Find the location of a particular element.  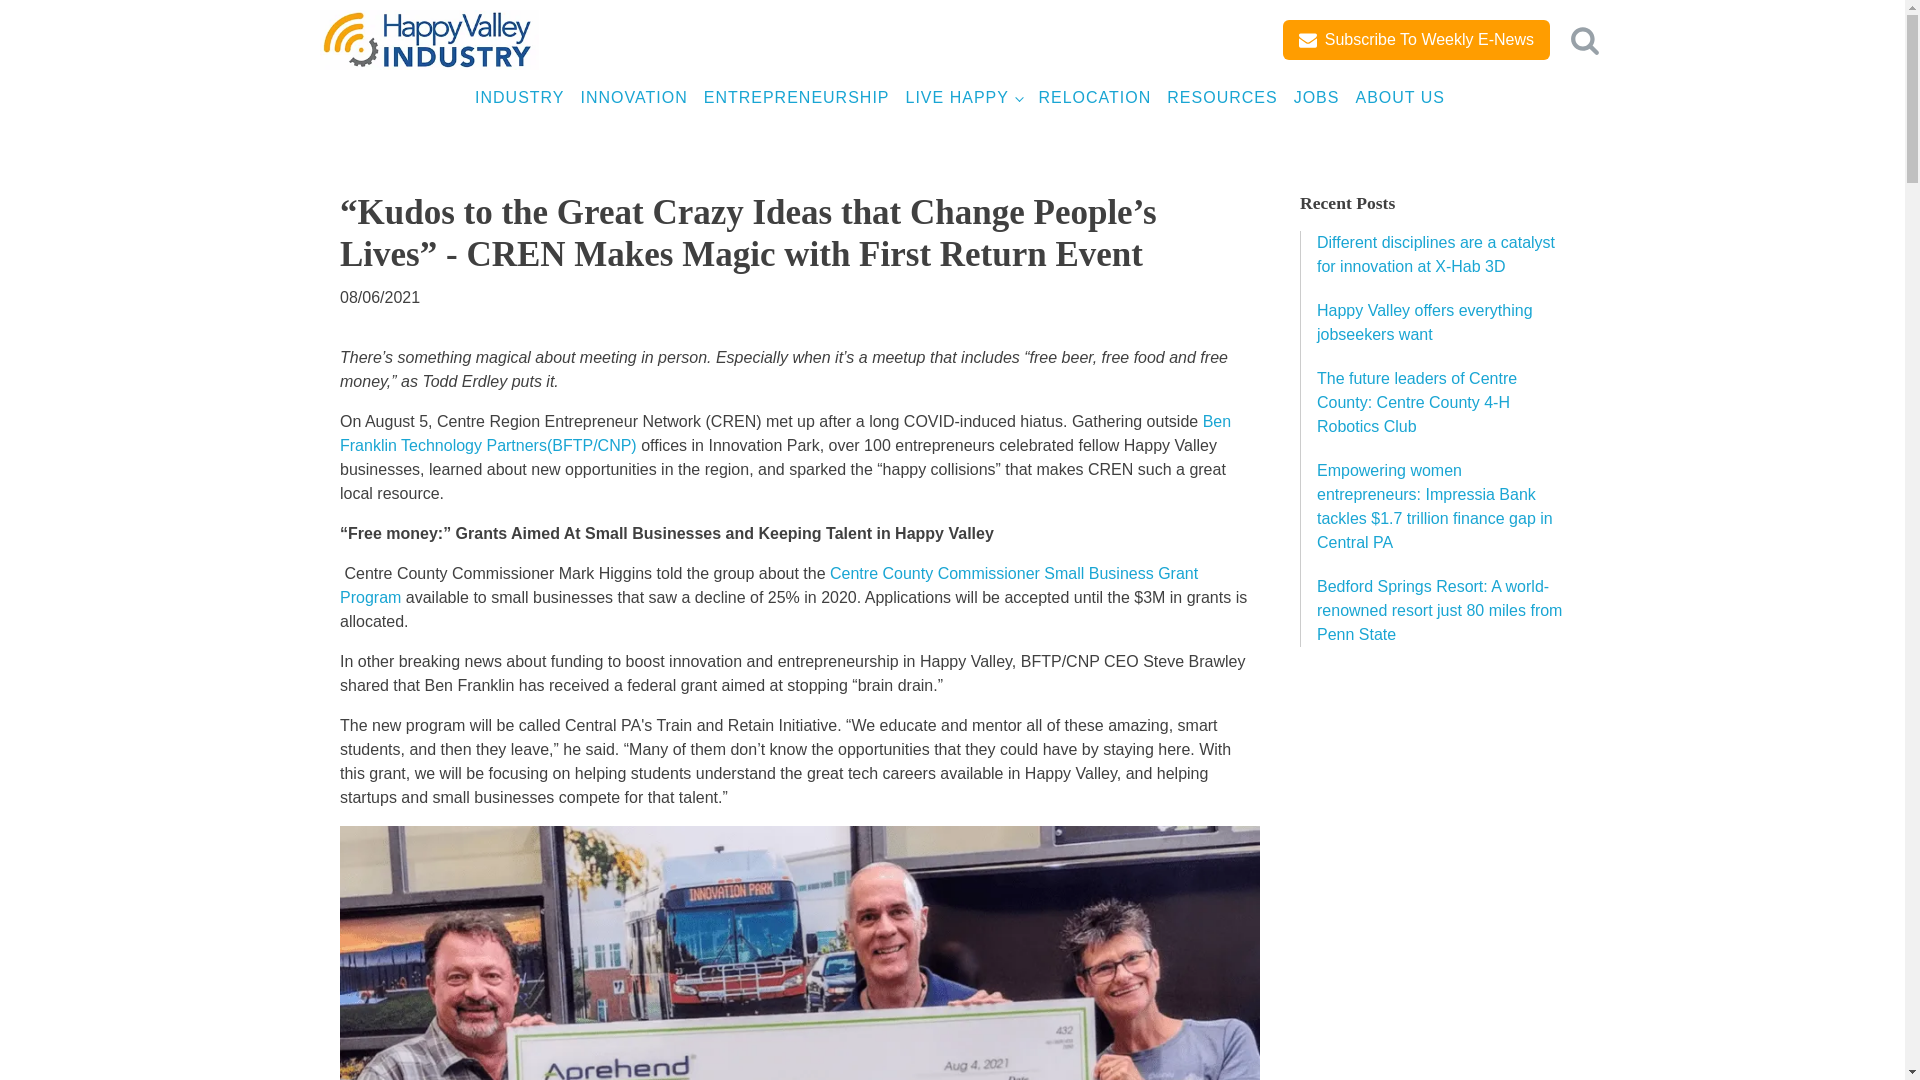

RELOCATION is located at coordinates (1094, 98).